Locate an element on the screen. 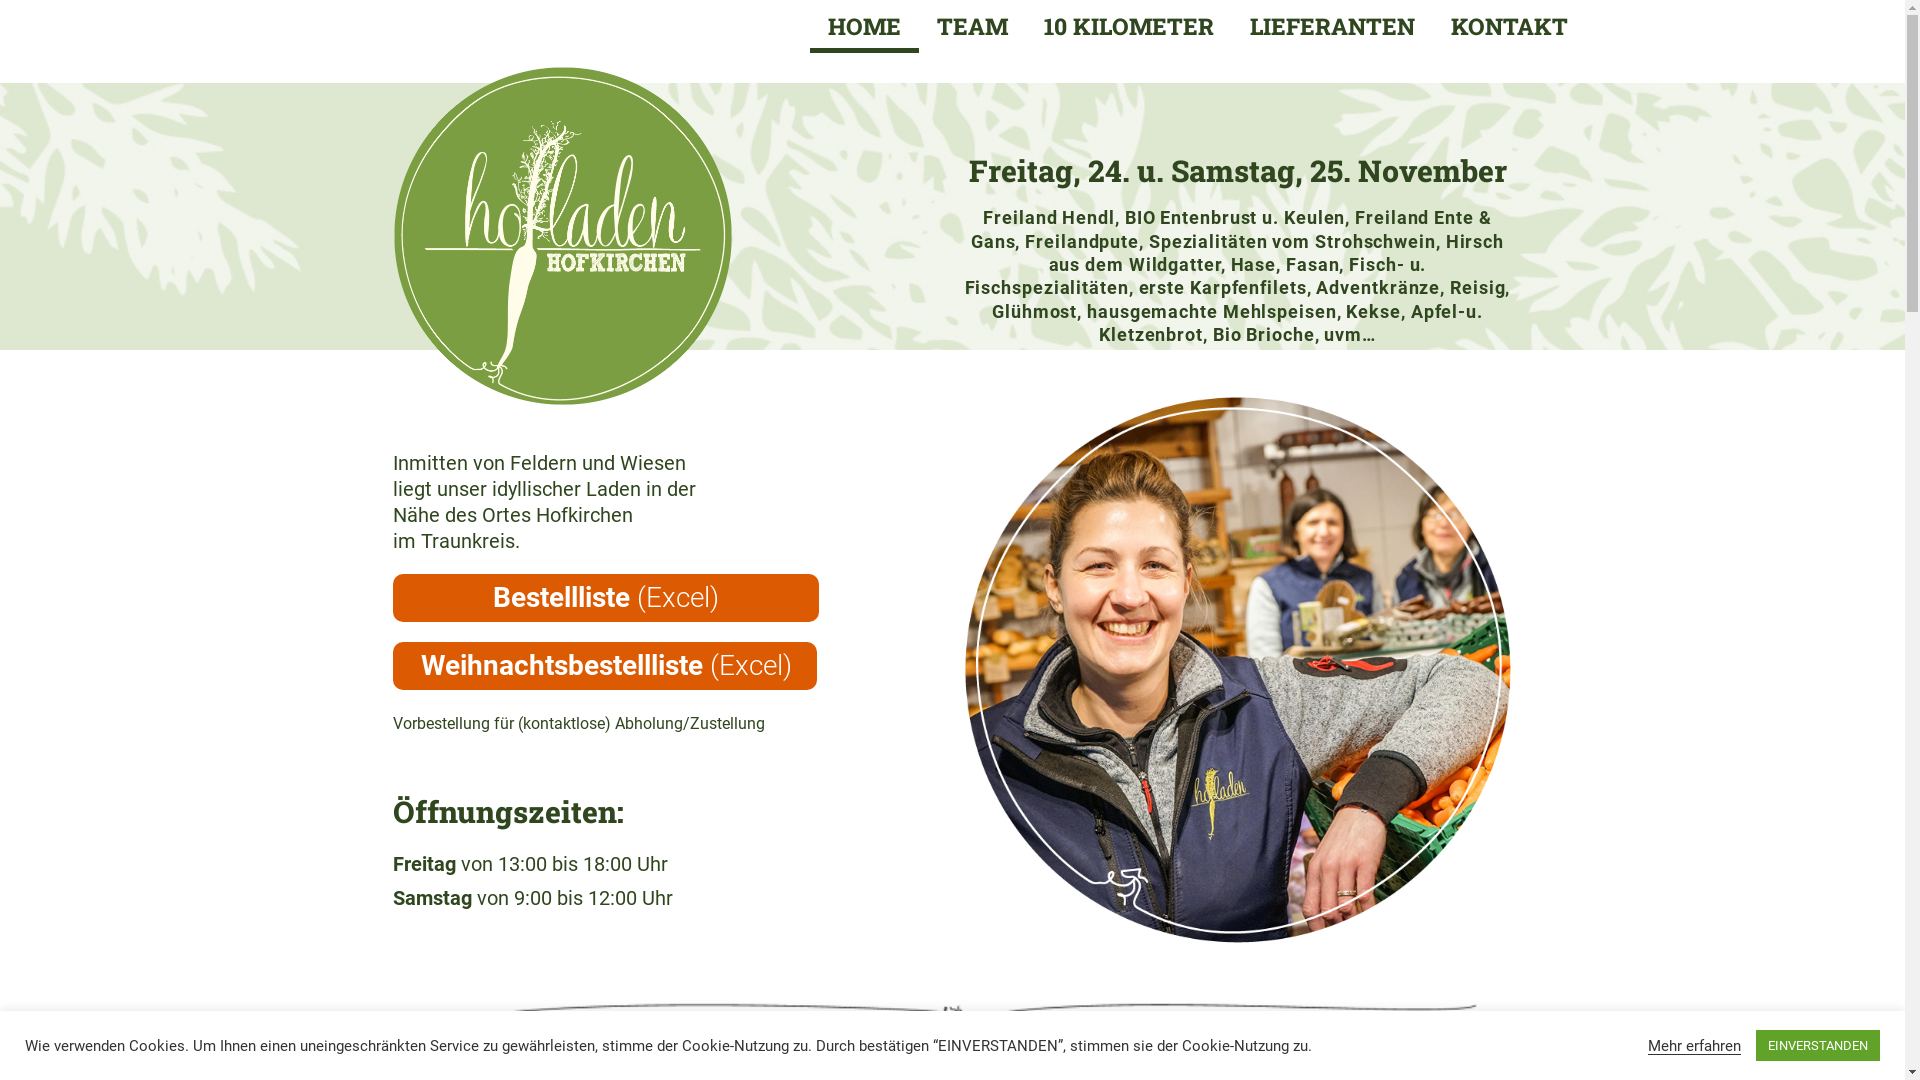 This screenshot has height=1080, width=1920. Weihnachtsbestellliste (Excel) is located at coordinates (604, 666).